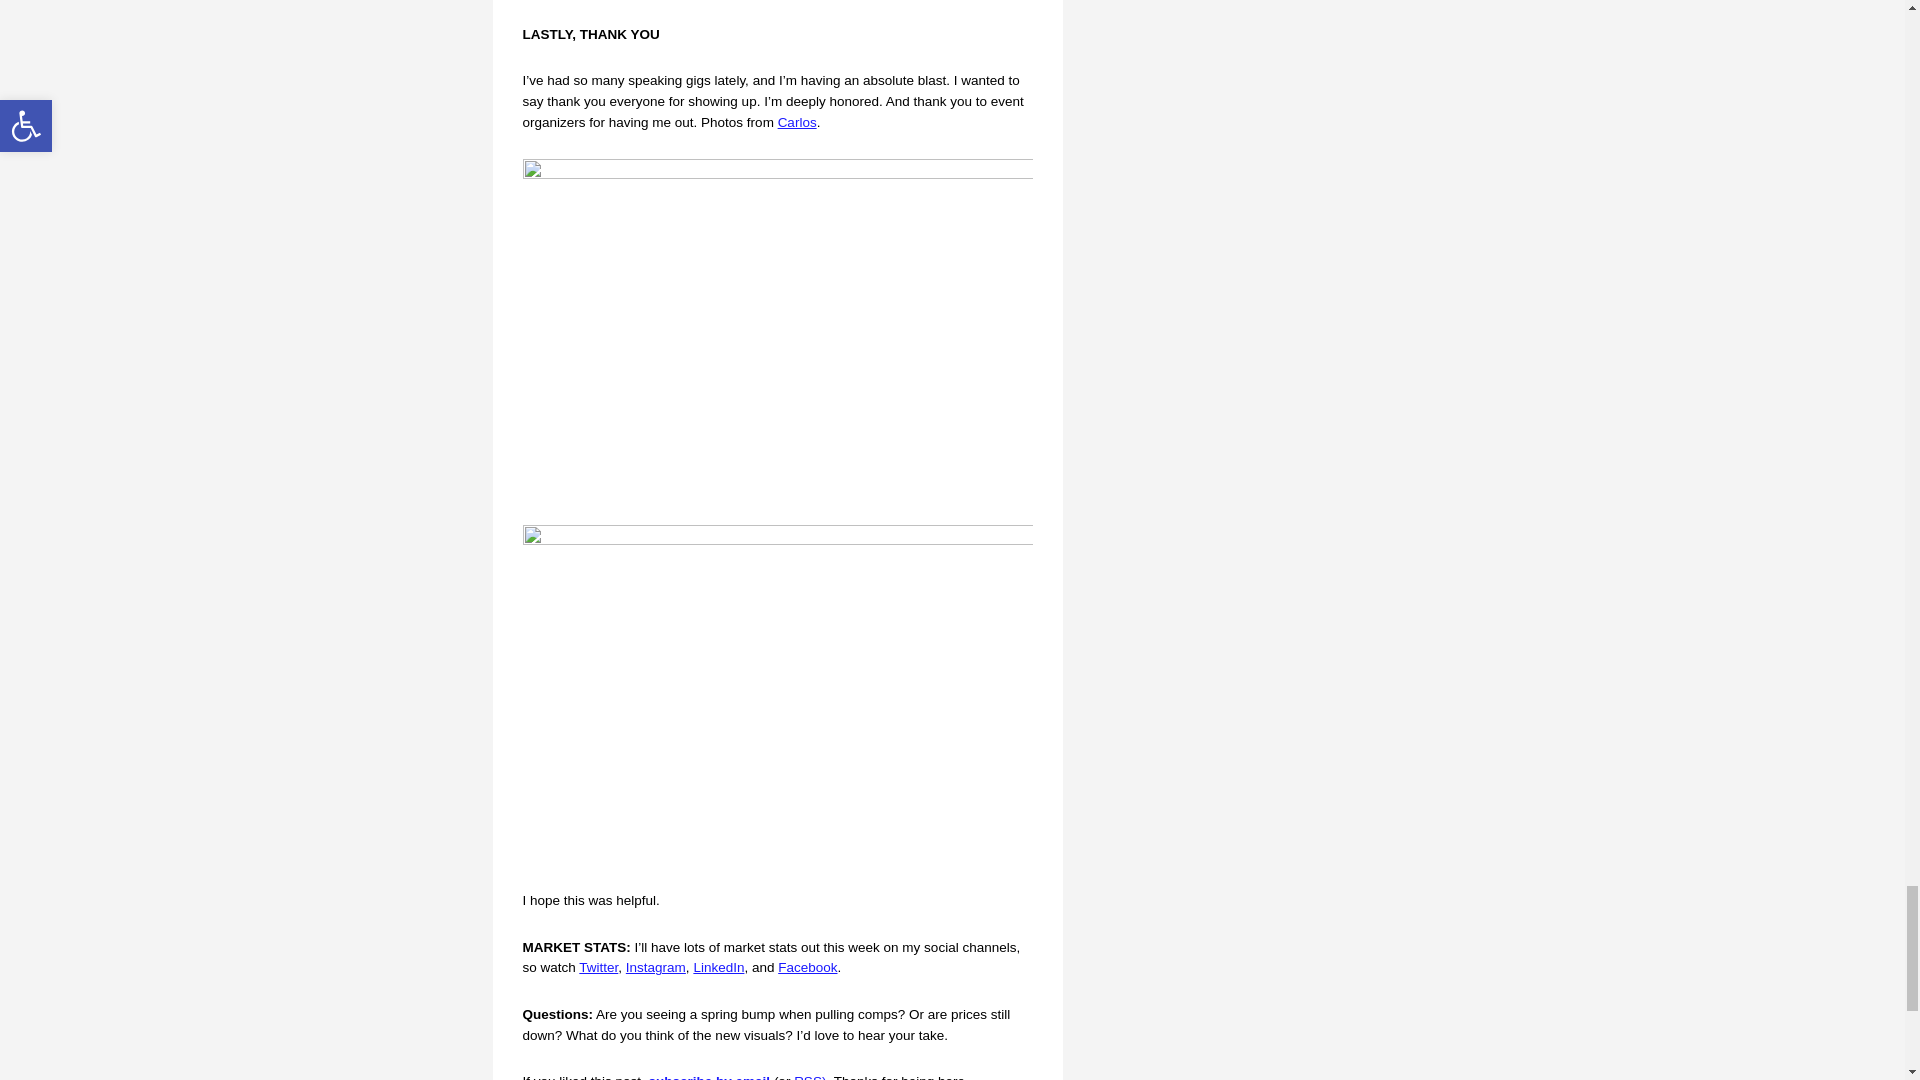  Describe the element at coordinates (797, 122) in the screenshot. I see `Carlos` at that location.